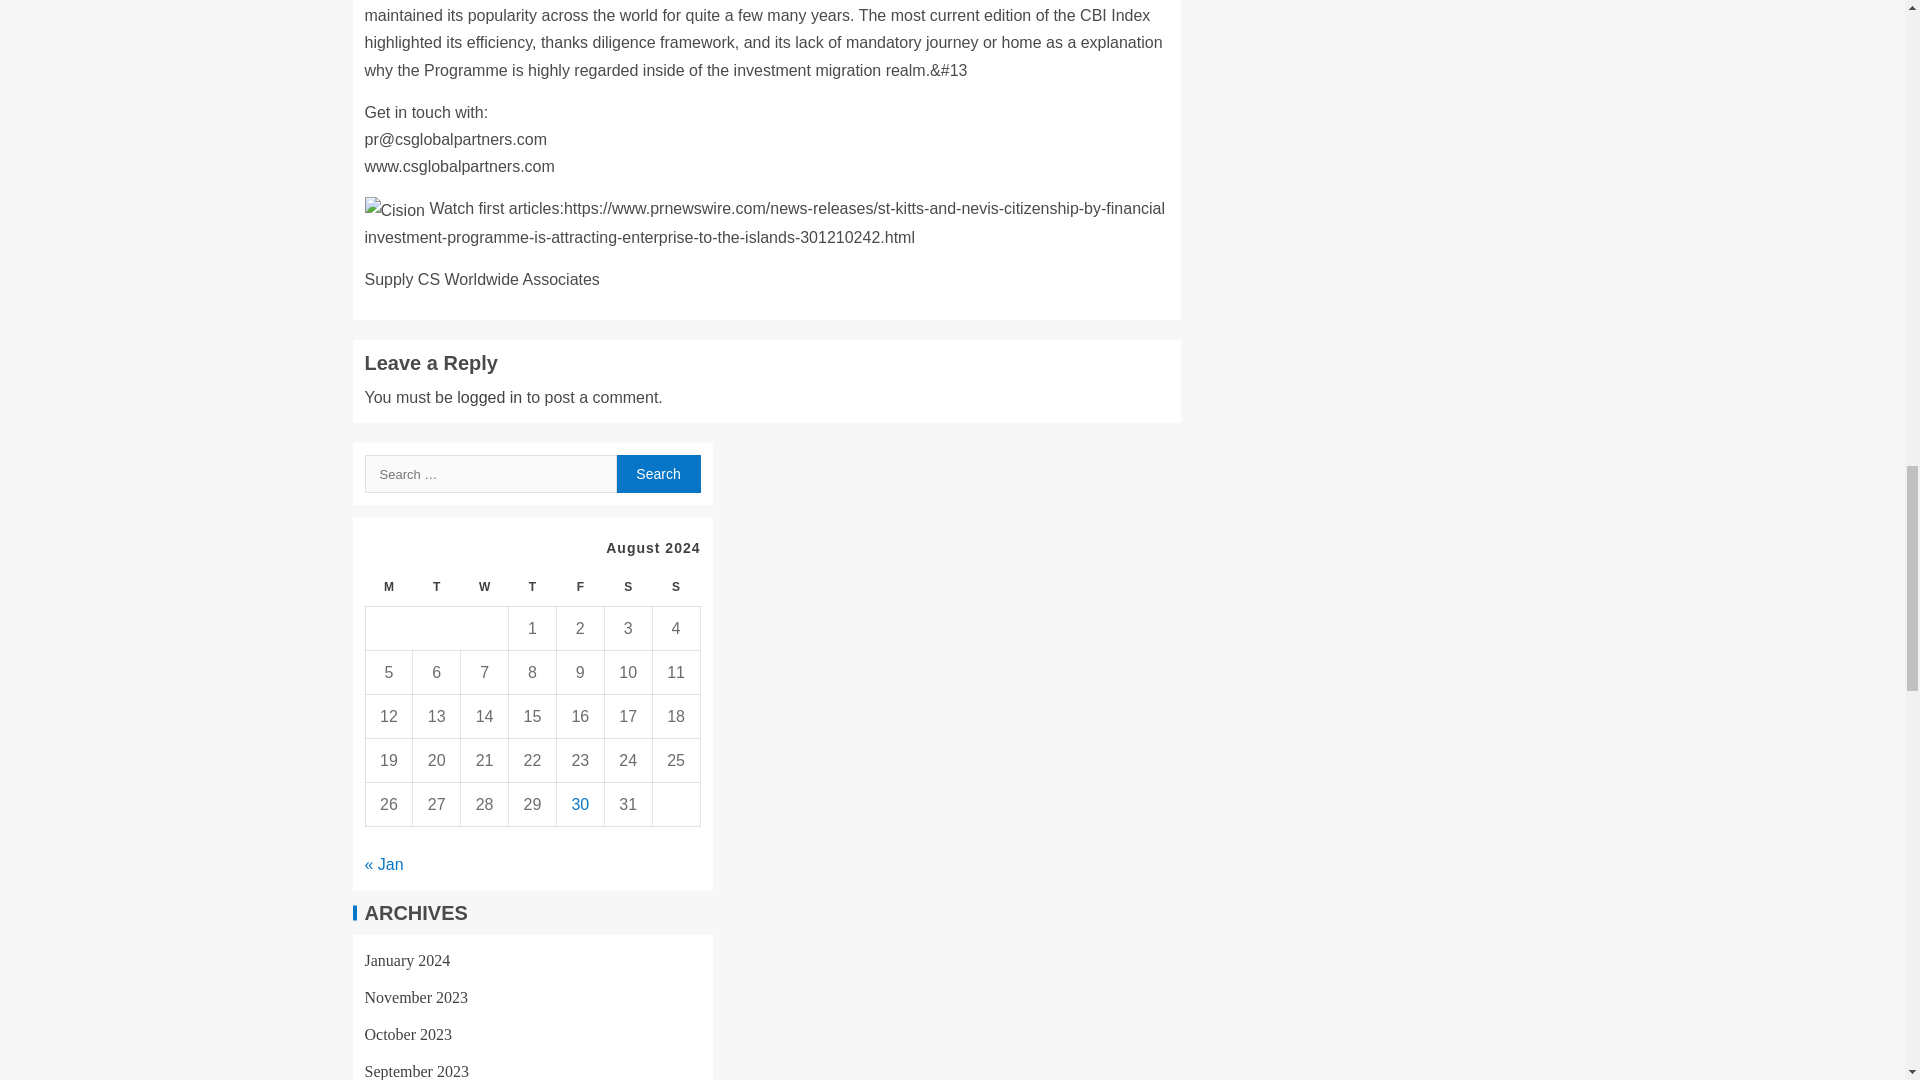  I want to click on Saturday, so click(628, 587).